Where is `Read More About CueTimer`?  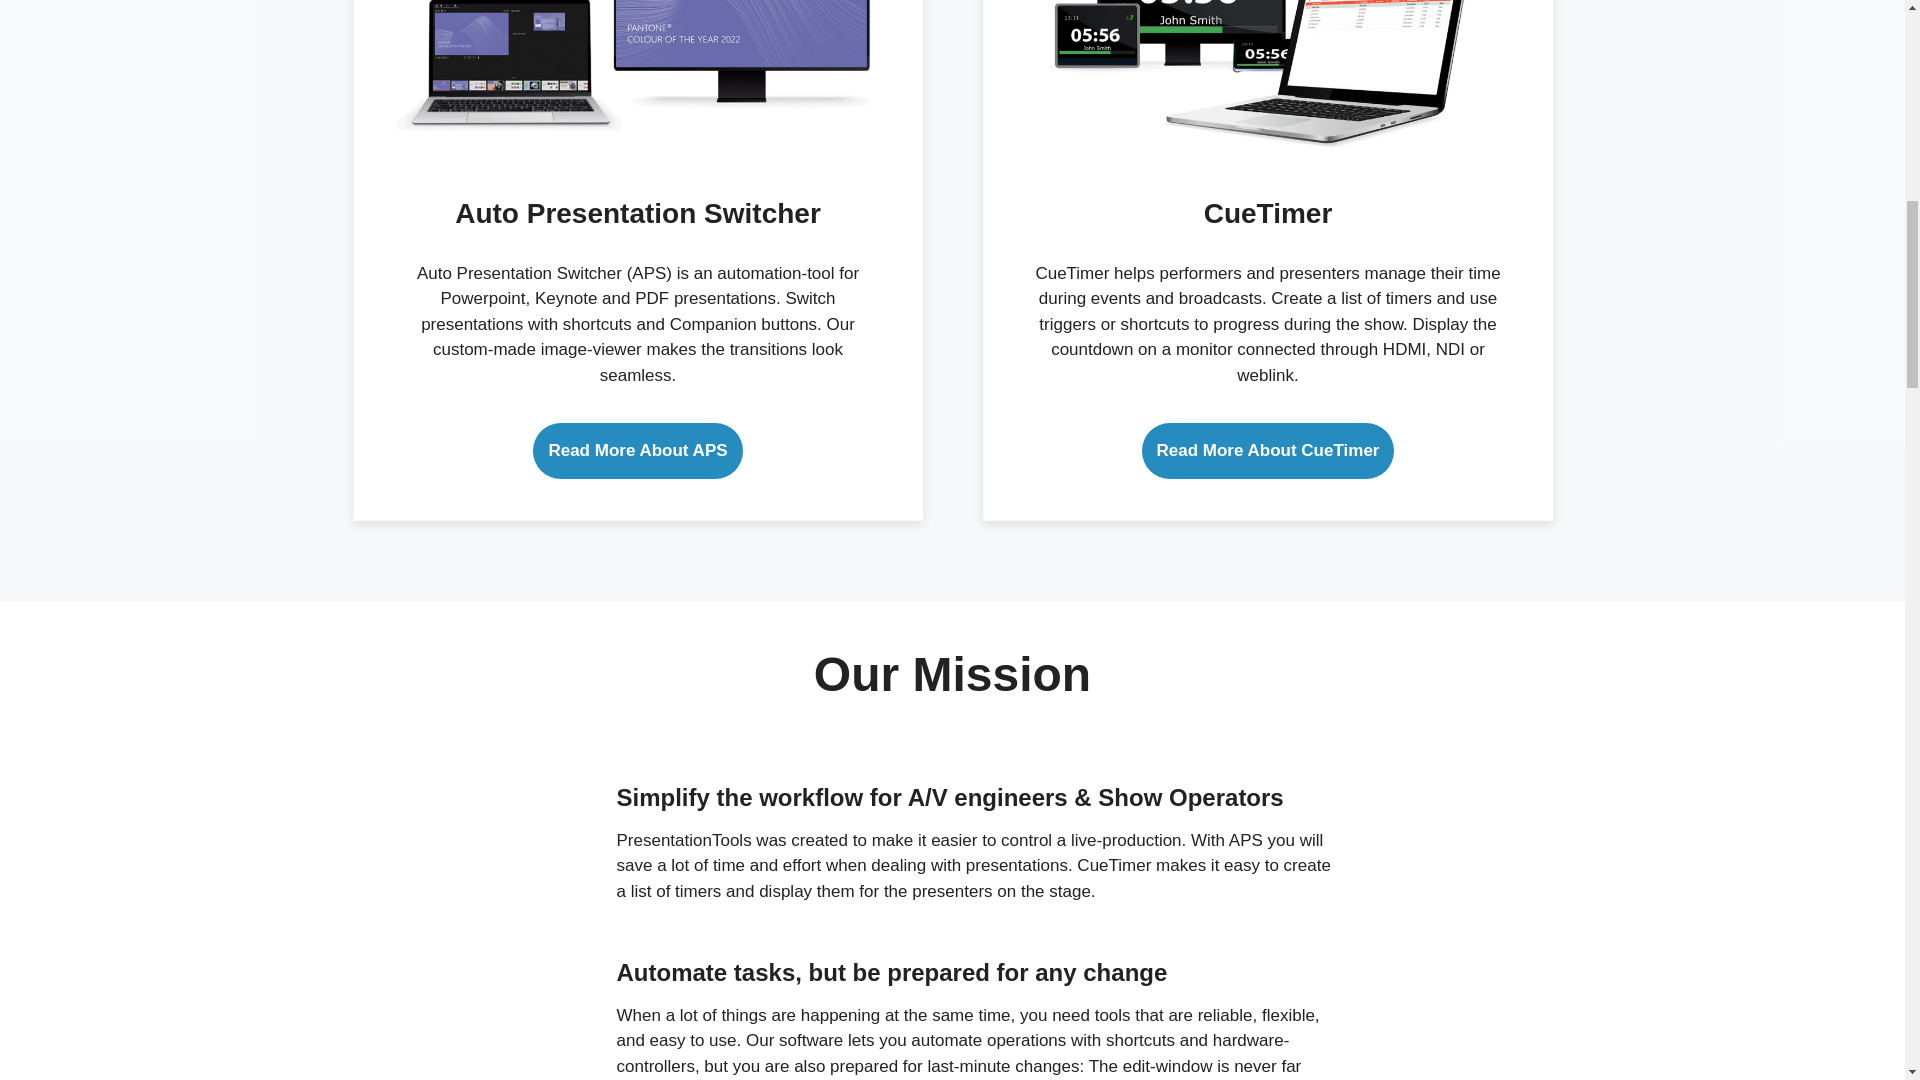 Read More About CueTimer is located at coordinates (1268, 450).